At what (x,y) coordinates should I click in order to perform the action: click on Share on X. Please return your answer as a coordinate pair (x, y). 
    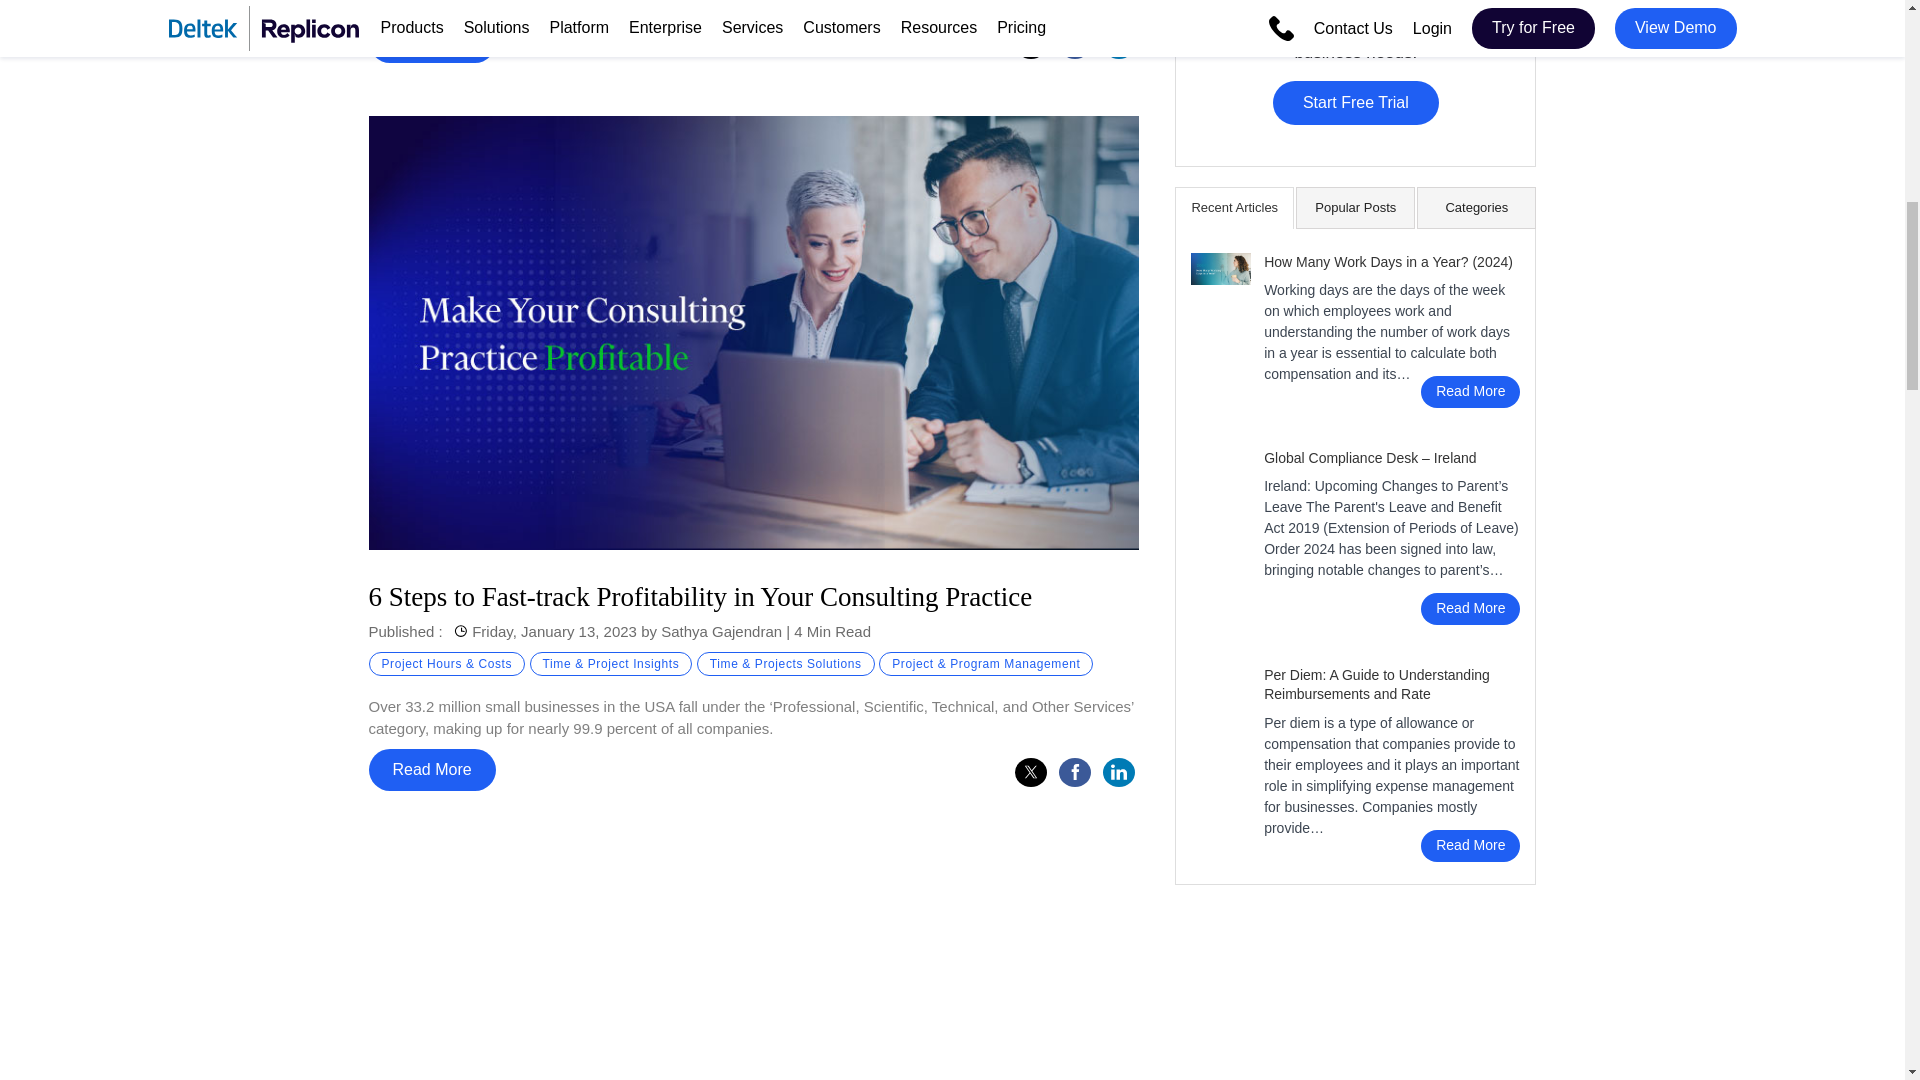
    Looking at the image, I should click on (1030, 44).